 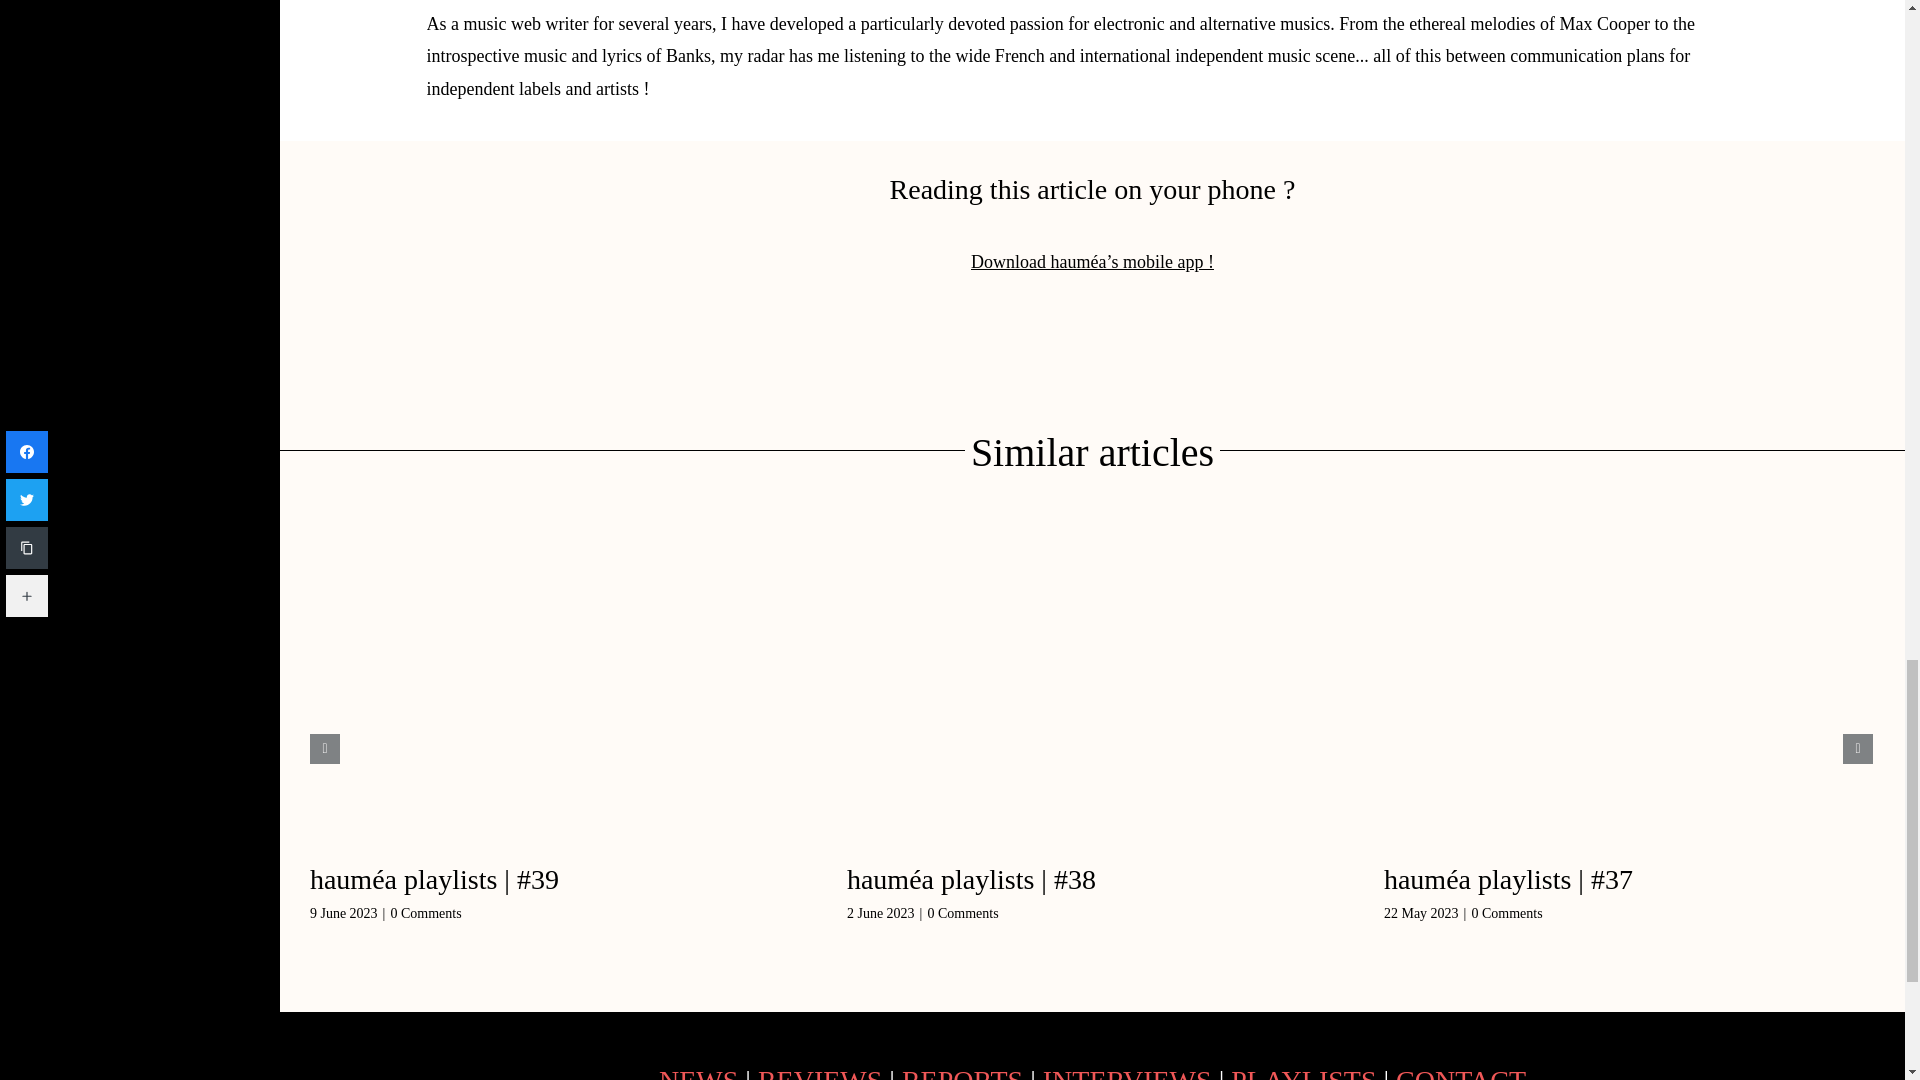 I want to click on 0 Comments, so click(x=962, y=914).